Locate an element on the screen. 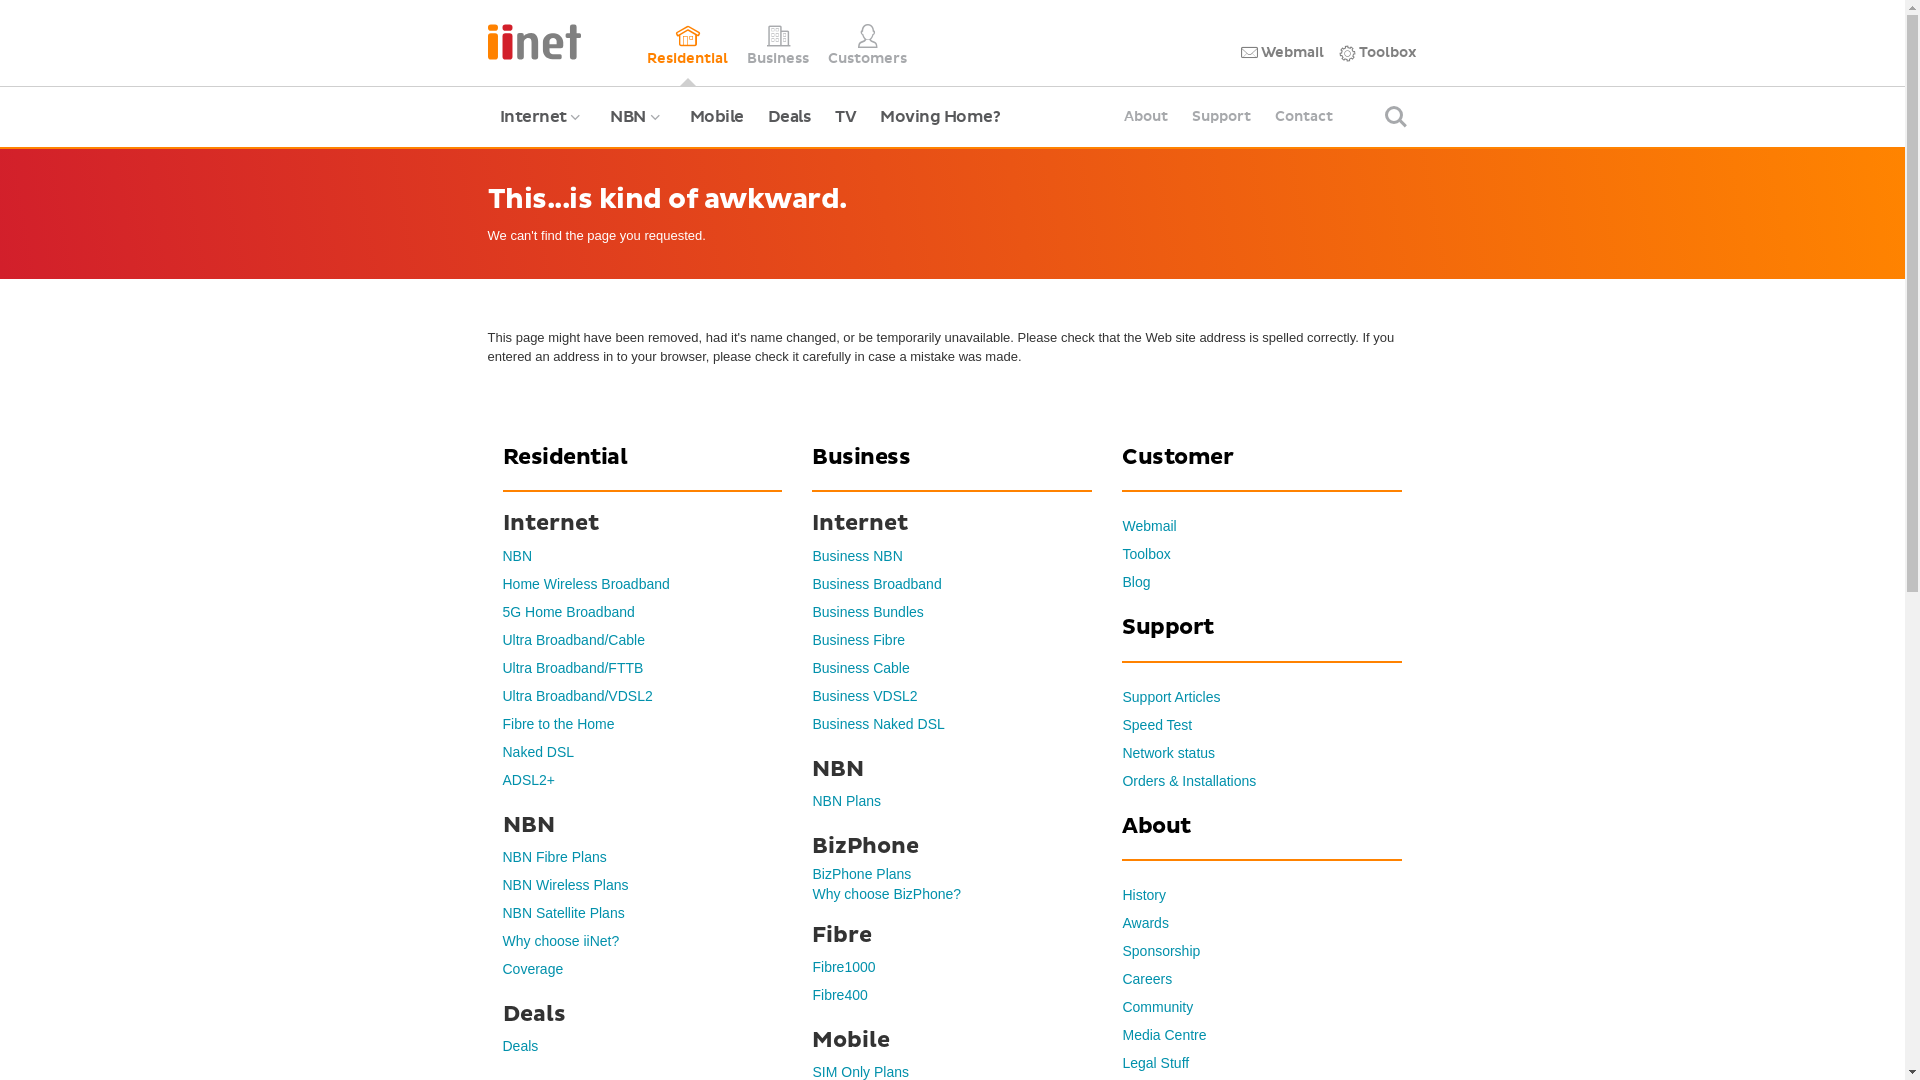 The width and height of the screenshot is (1920, 1080). Careers is located at coordinates (1147, 979).